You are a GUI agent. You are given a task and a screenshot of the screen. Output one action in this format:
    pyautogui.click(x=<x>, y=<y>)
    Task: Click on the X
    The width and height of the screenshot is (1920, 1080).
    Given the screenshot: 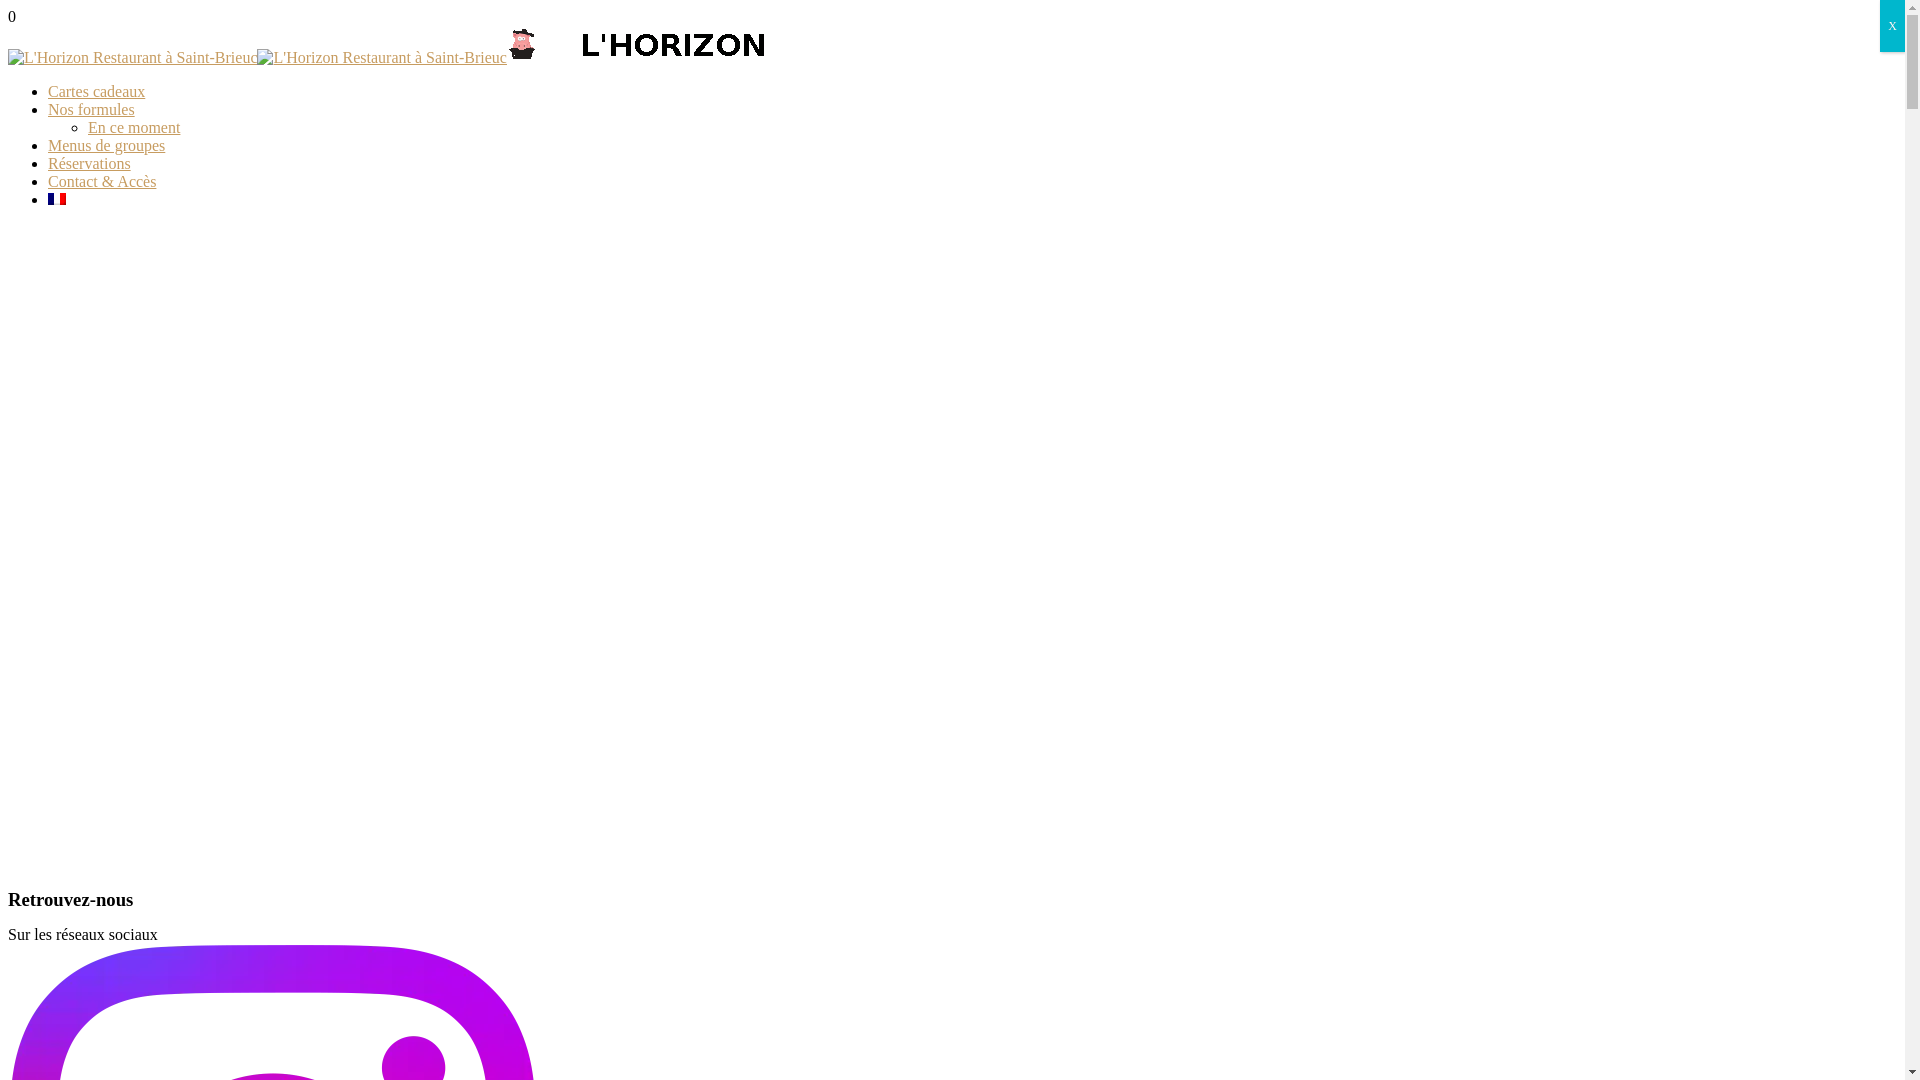 What is the action you would take?
    pyautogui.click(x=1892, y=26)
    